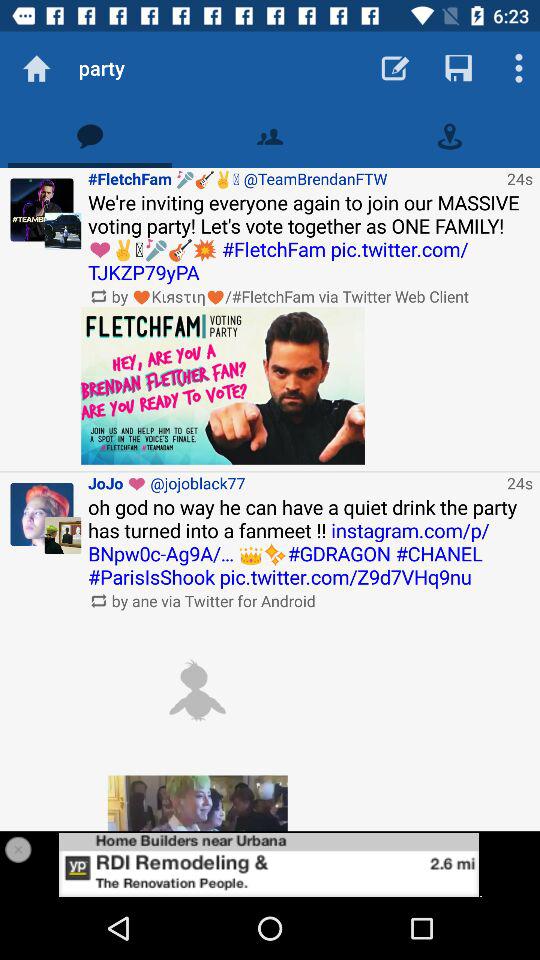 Image resolution: width=540 pixels, height=960 pixels. I want to click on turn on icon to the left of 24s, so click(294, 482).